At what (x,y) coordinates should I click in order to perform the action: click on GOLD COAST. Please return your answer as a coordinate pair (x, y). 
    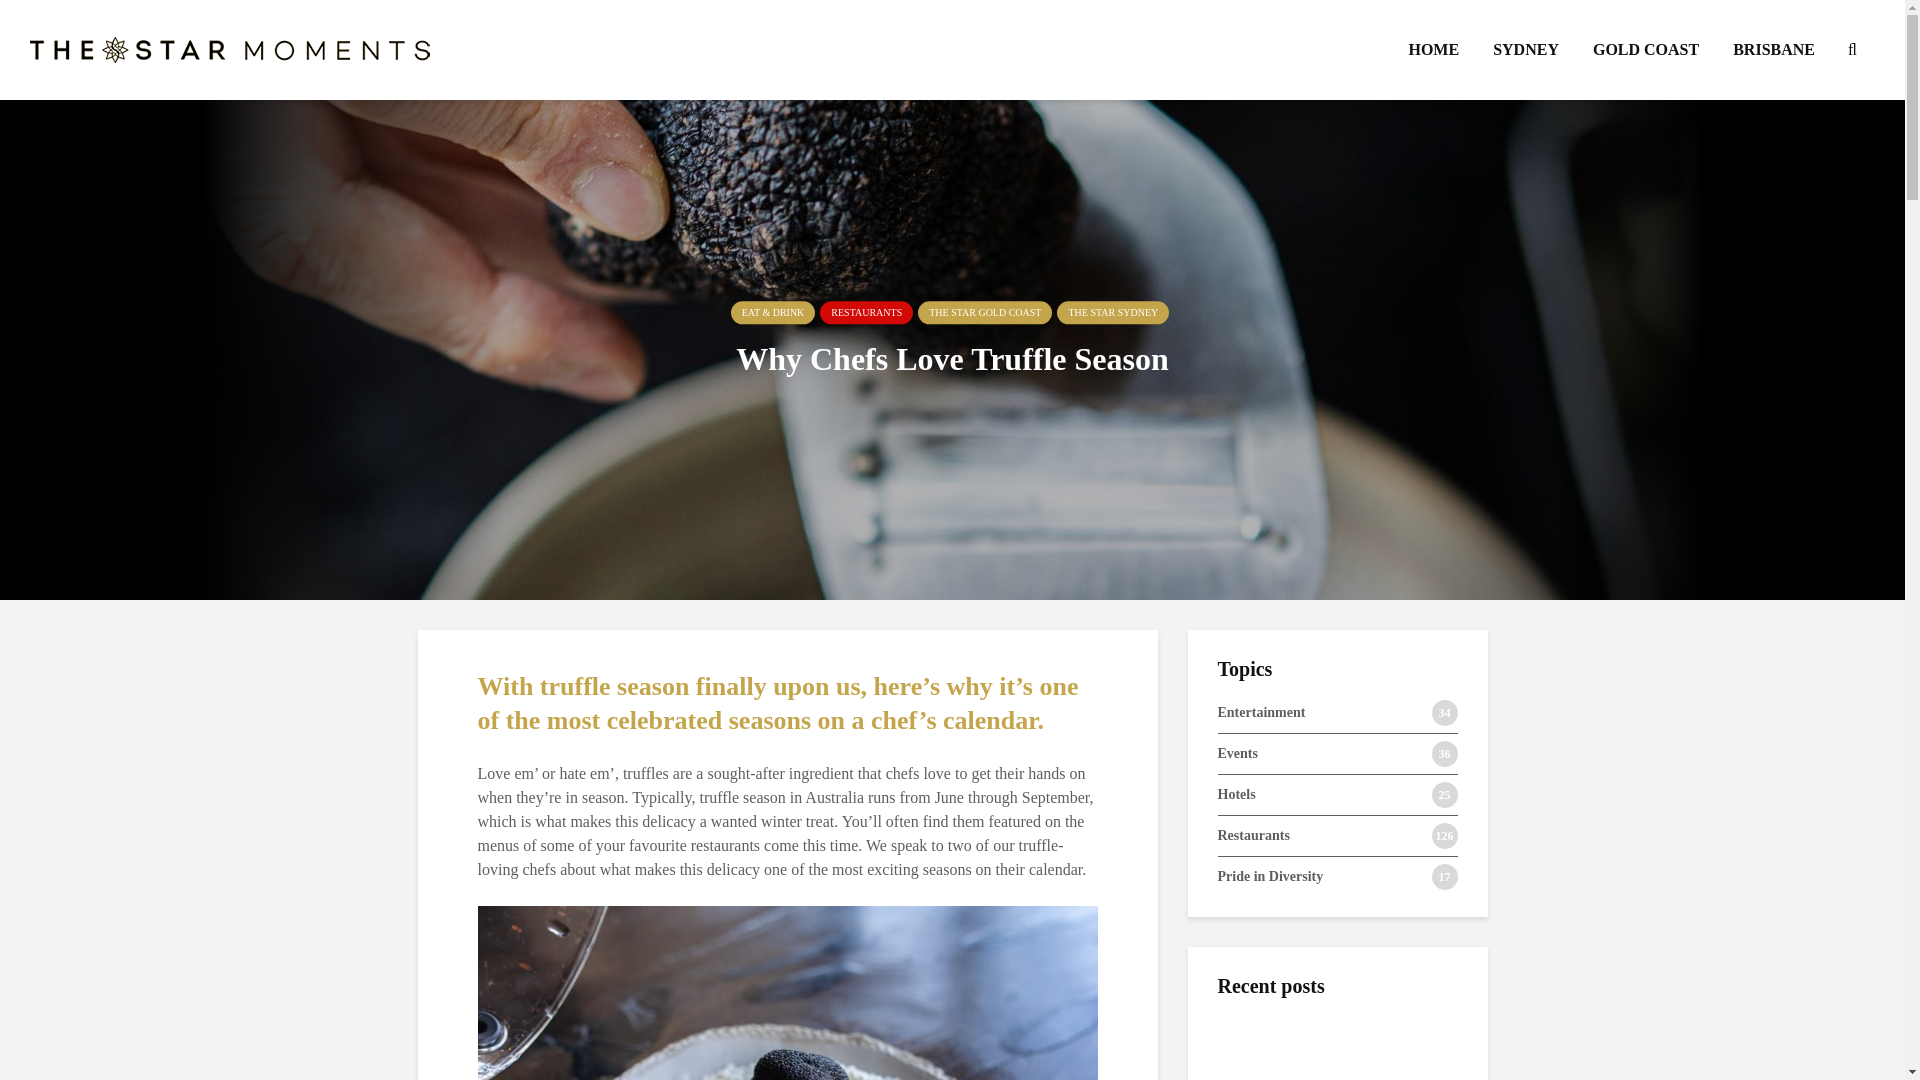
    Looking at the image, I should click on (1646, 50).